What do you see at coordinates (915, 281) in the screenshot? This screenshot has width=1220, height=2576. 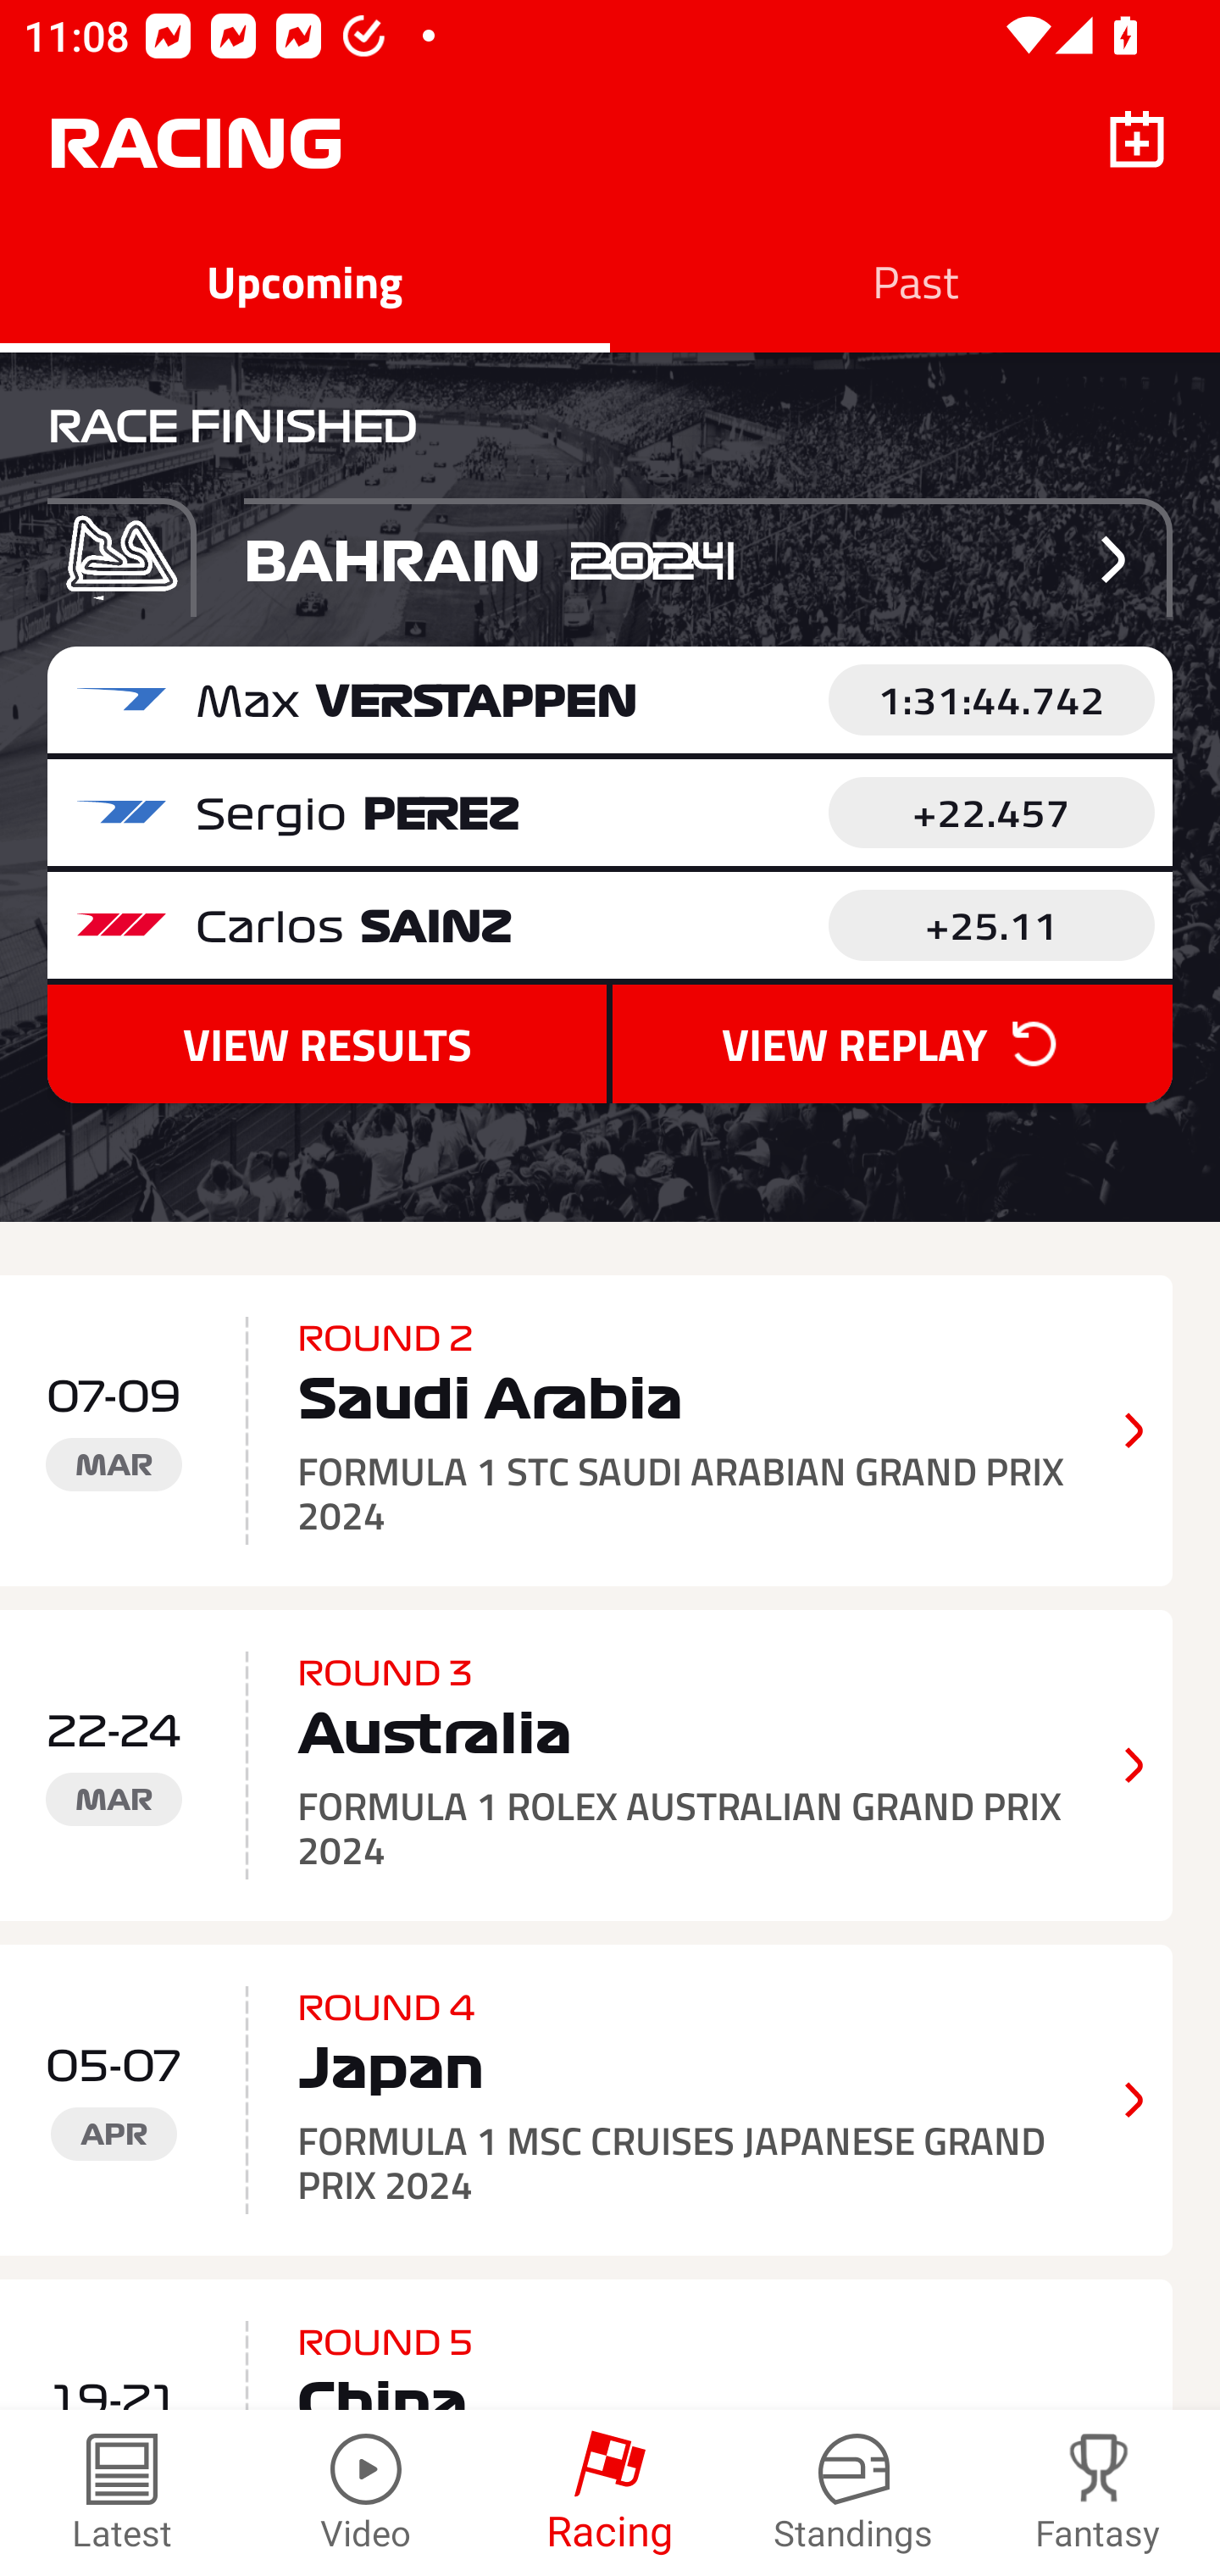 I see `Past` at bounding box center [915, 281].